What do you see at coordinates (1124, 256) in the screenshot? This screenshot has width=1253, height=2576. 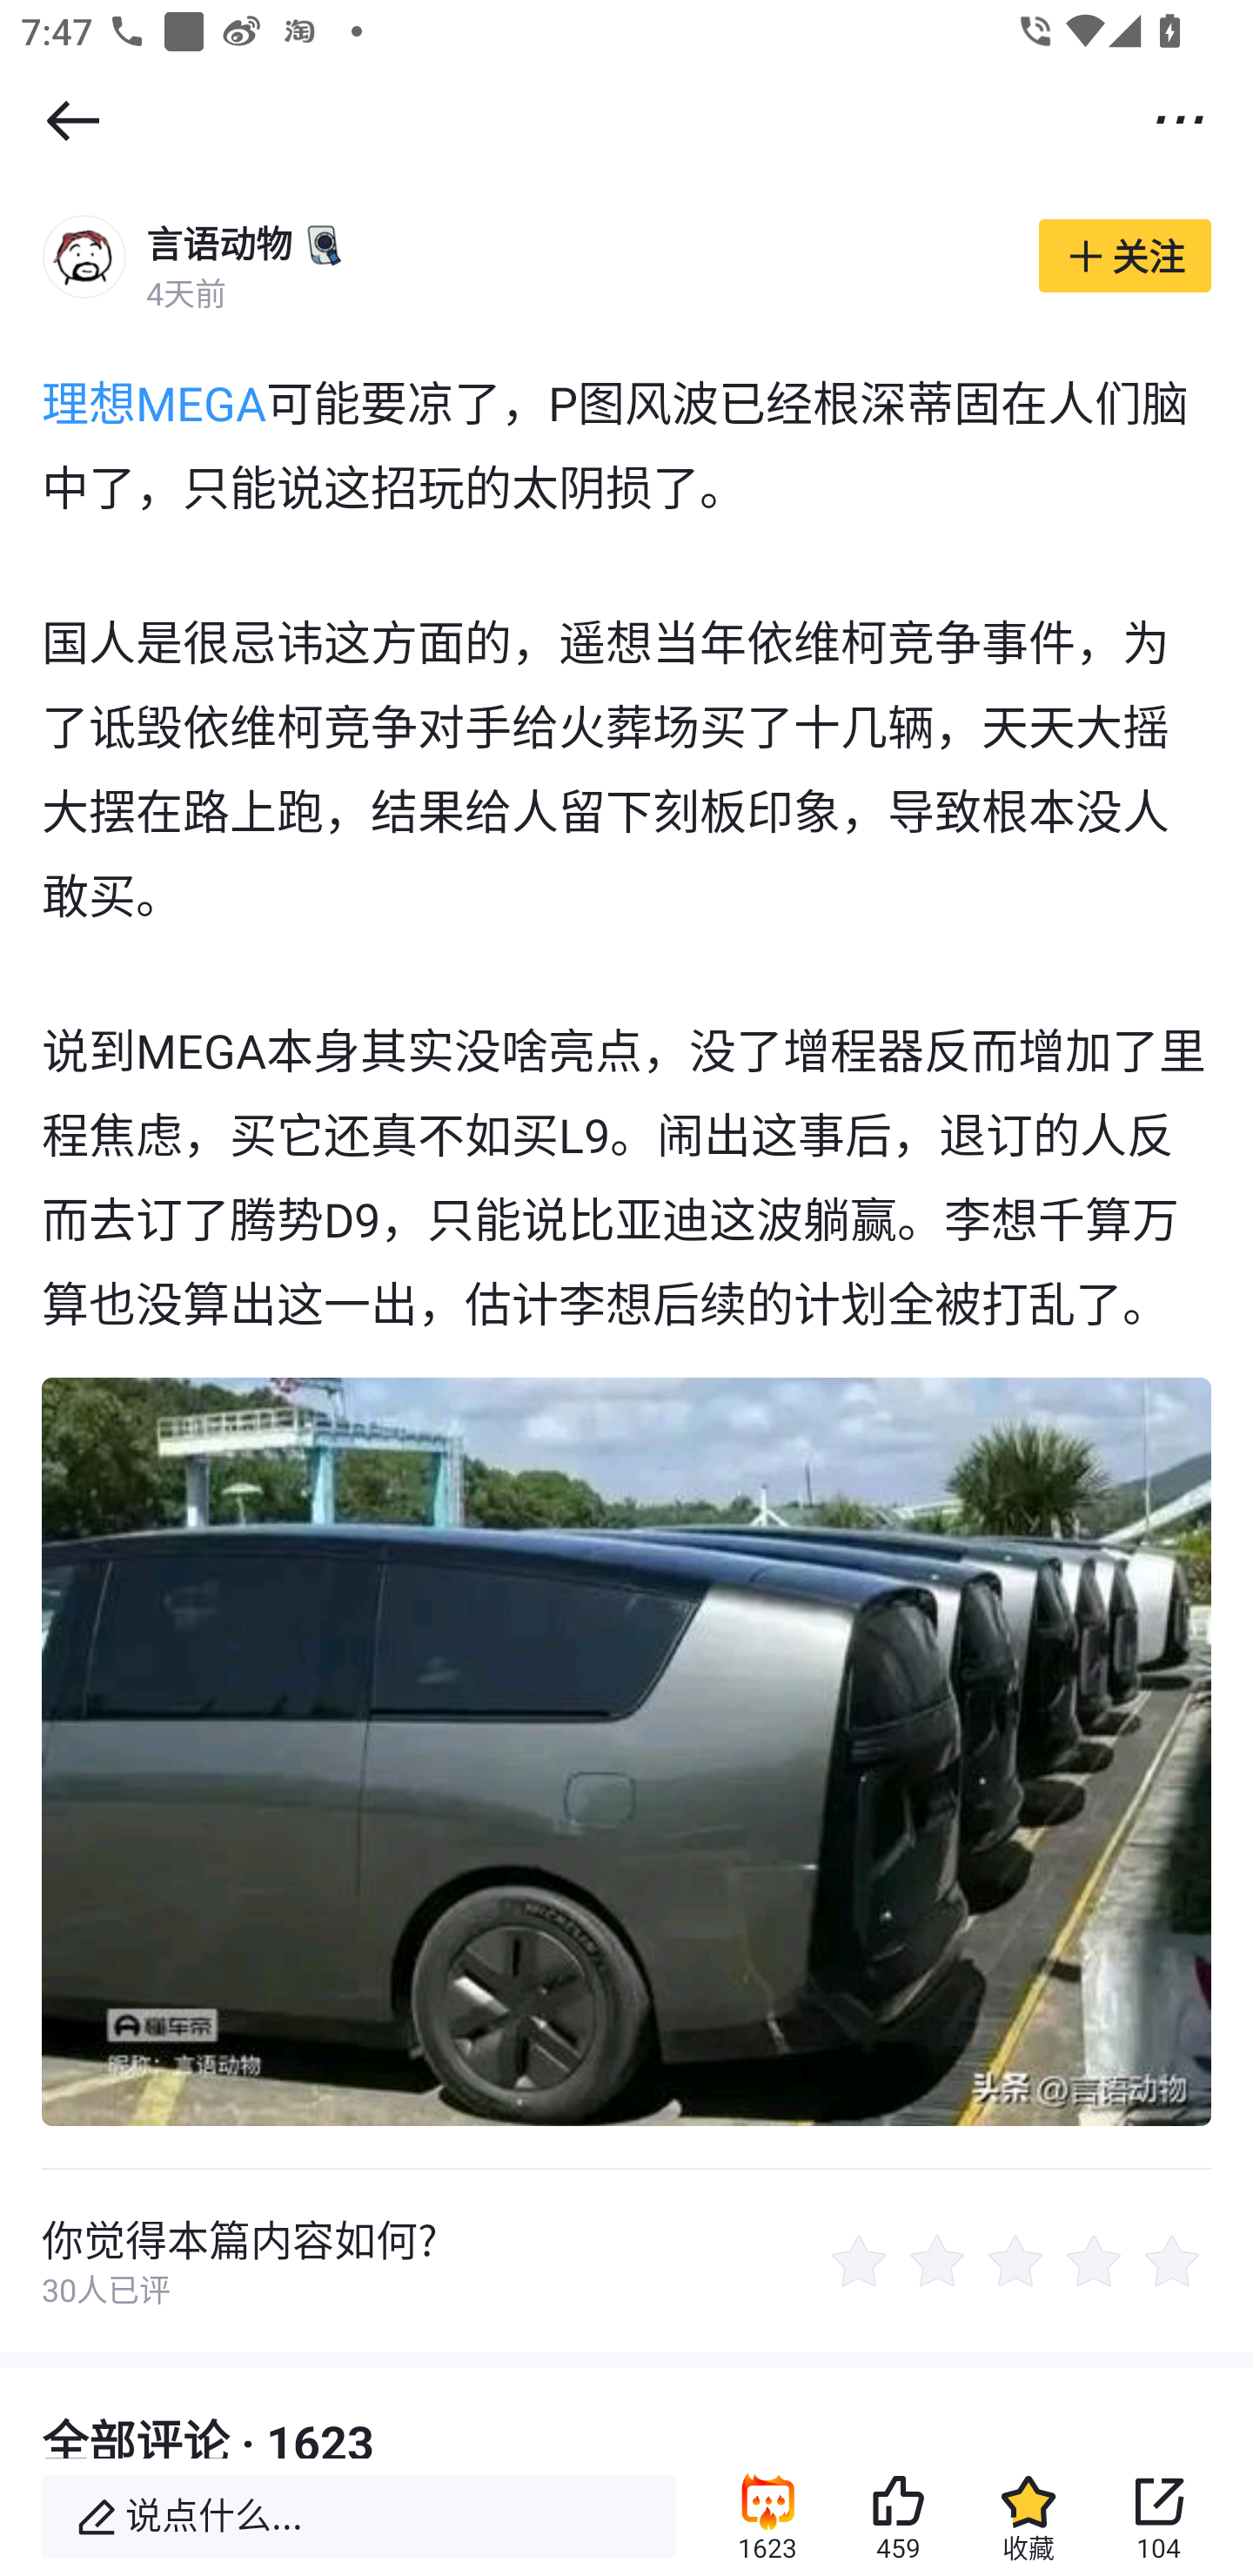 I see ` 关注` at bounding box center [1124, 256].